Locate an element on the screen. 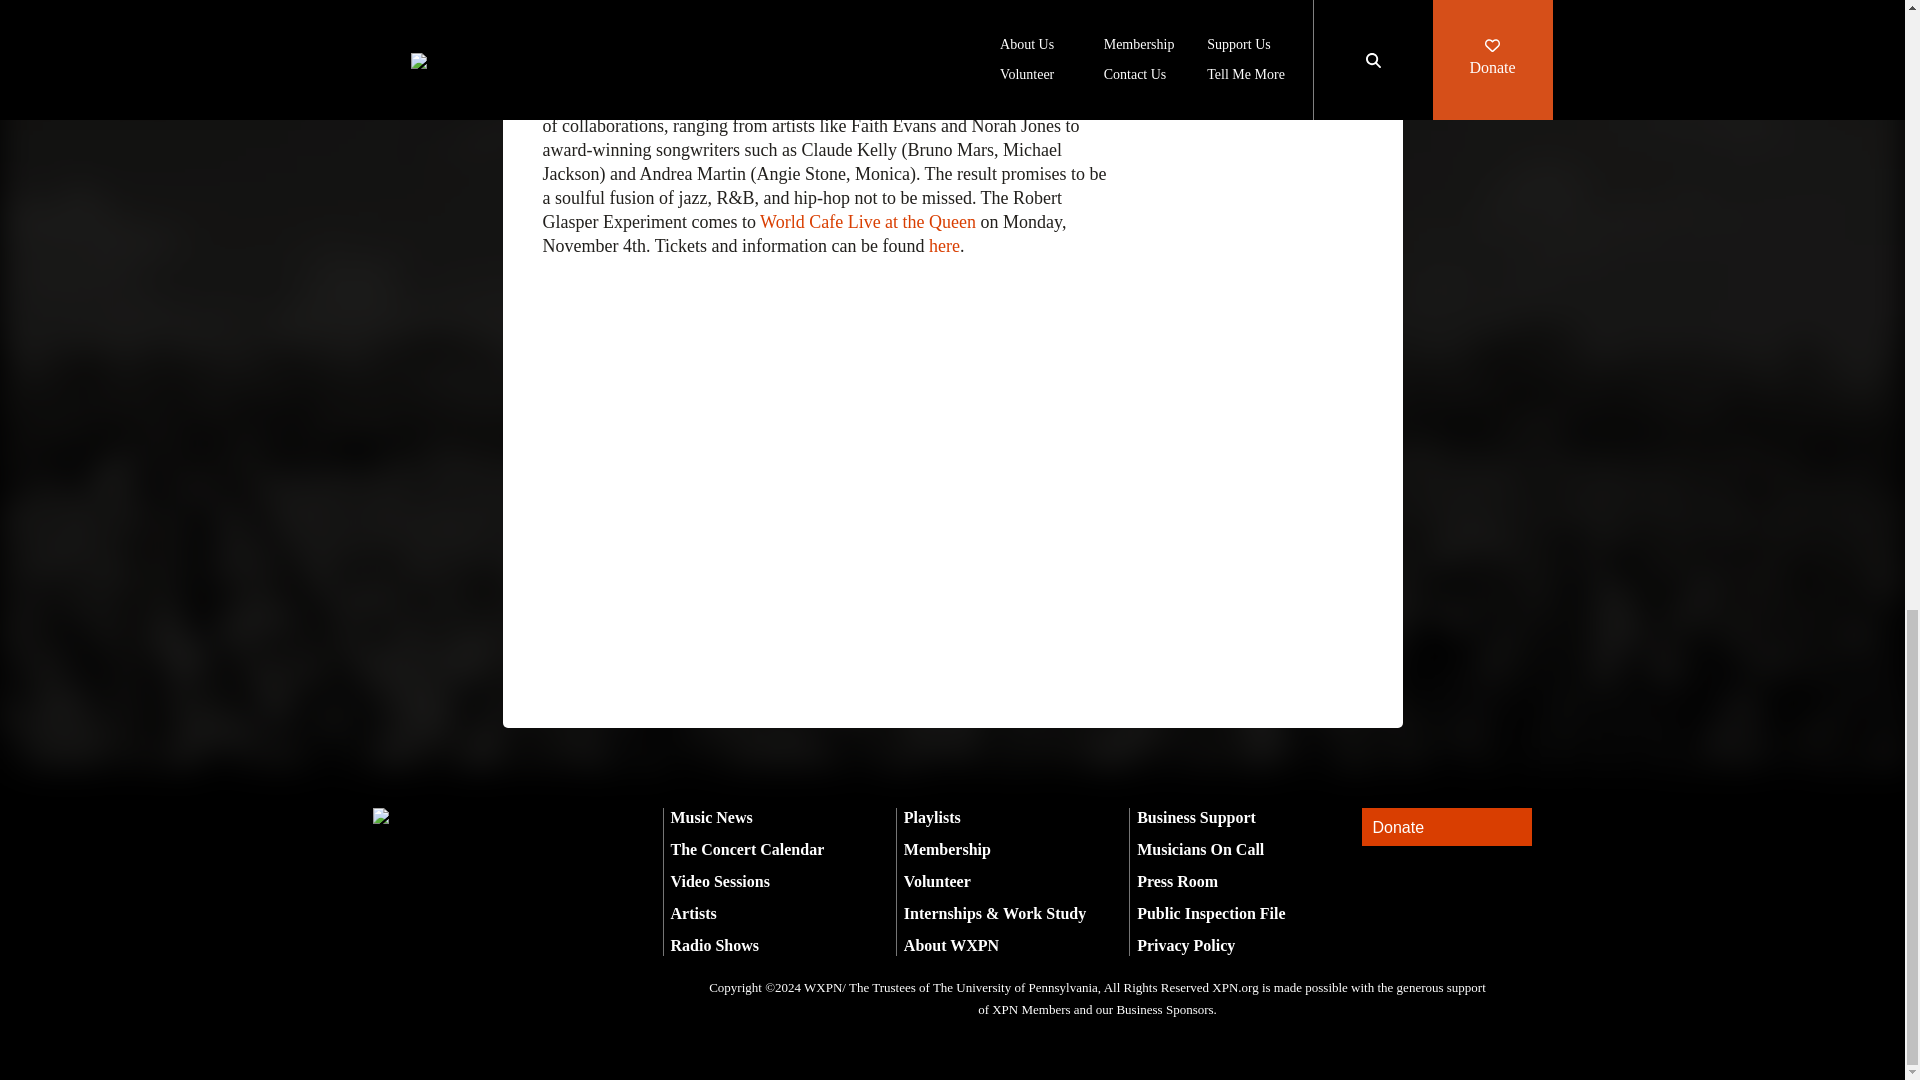 The height and width of the screenshot is (1080, 1920). Business Support is located at coordinates (1196, 817).